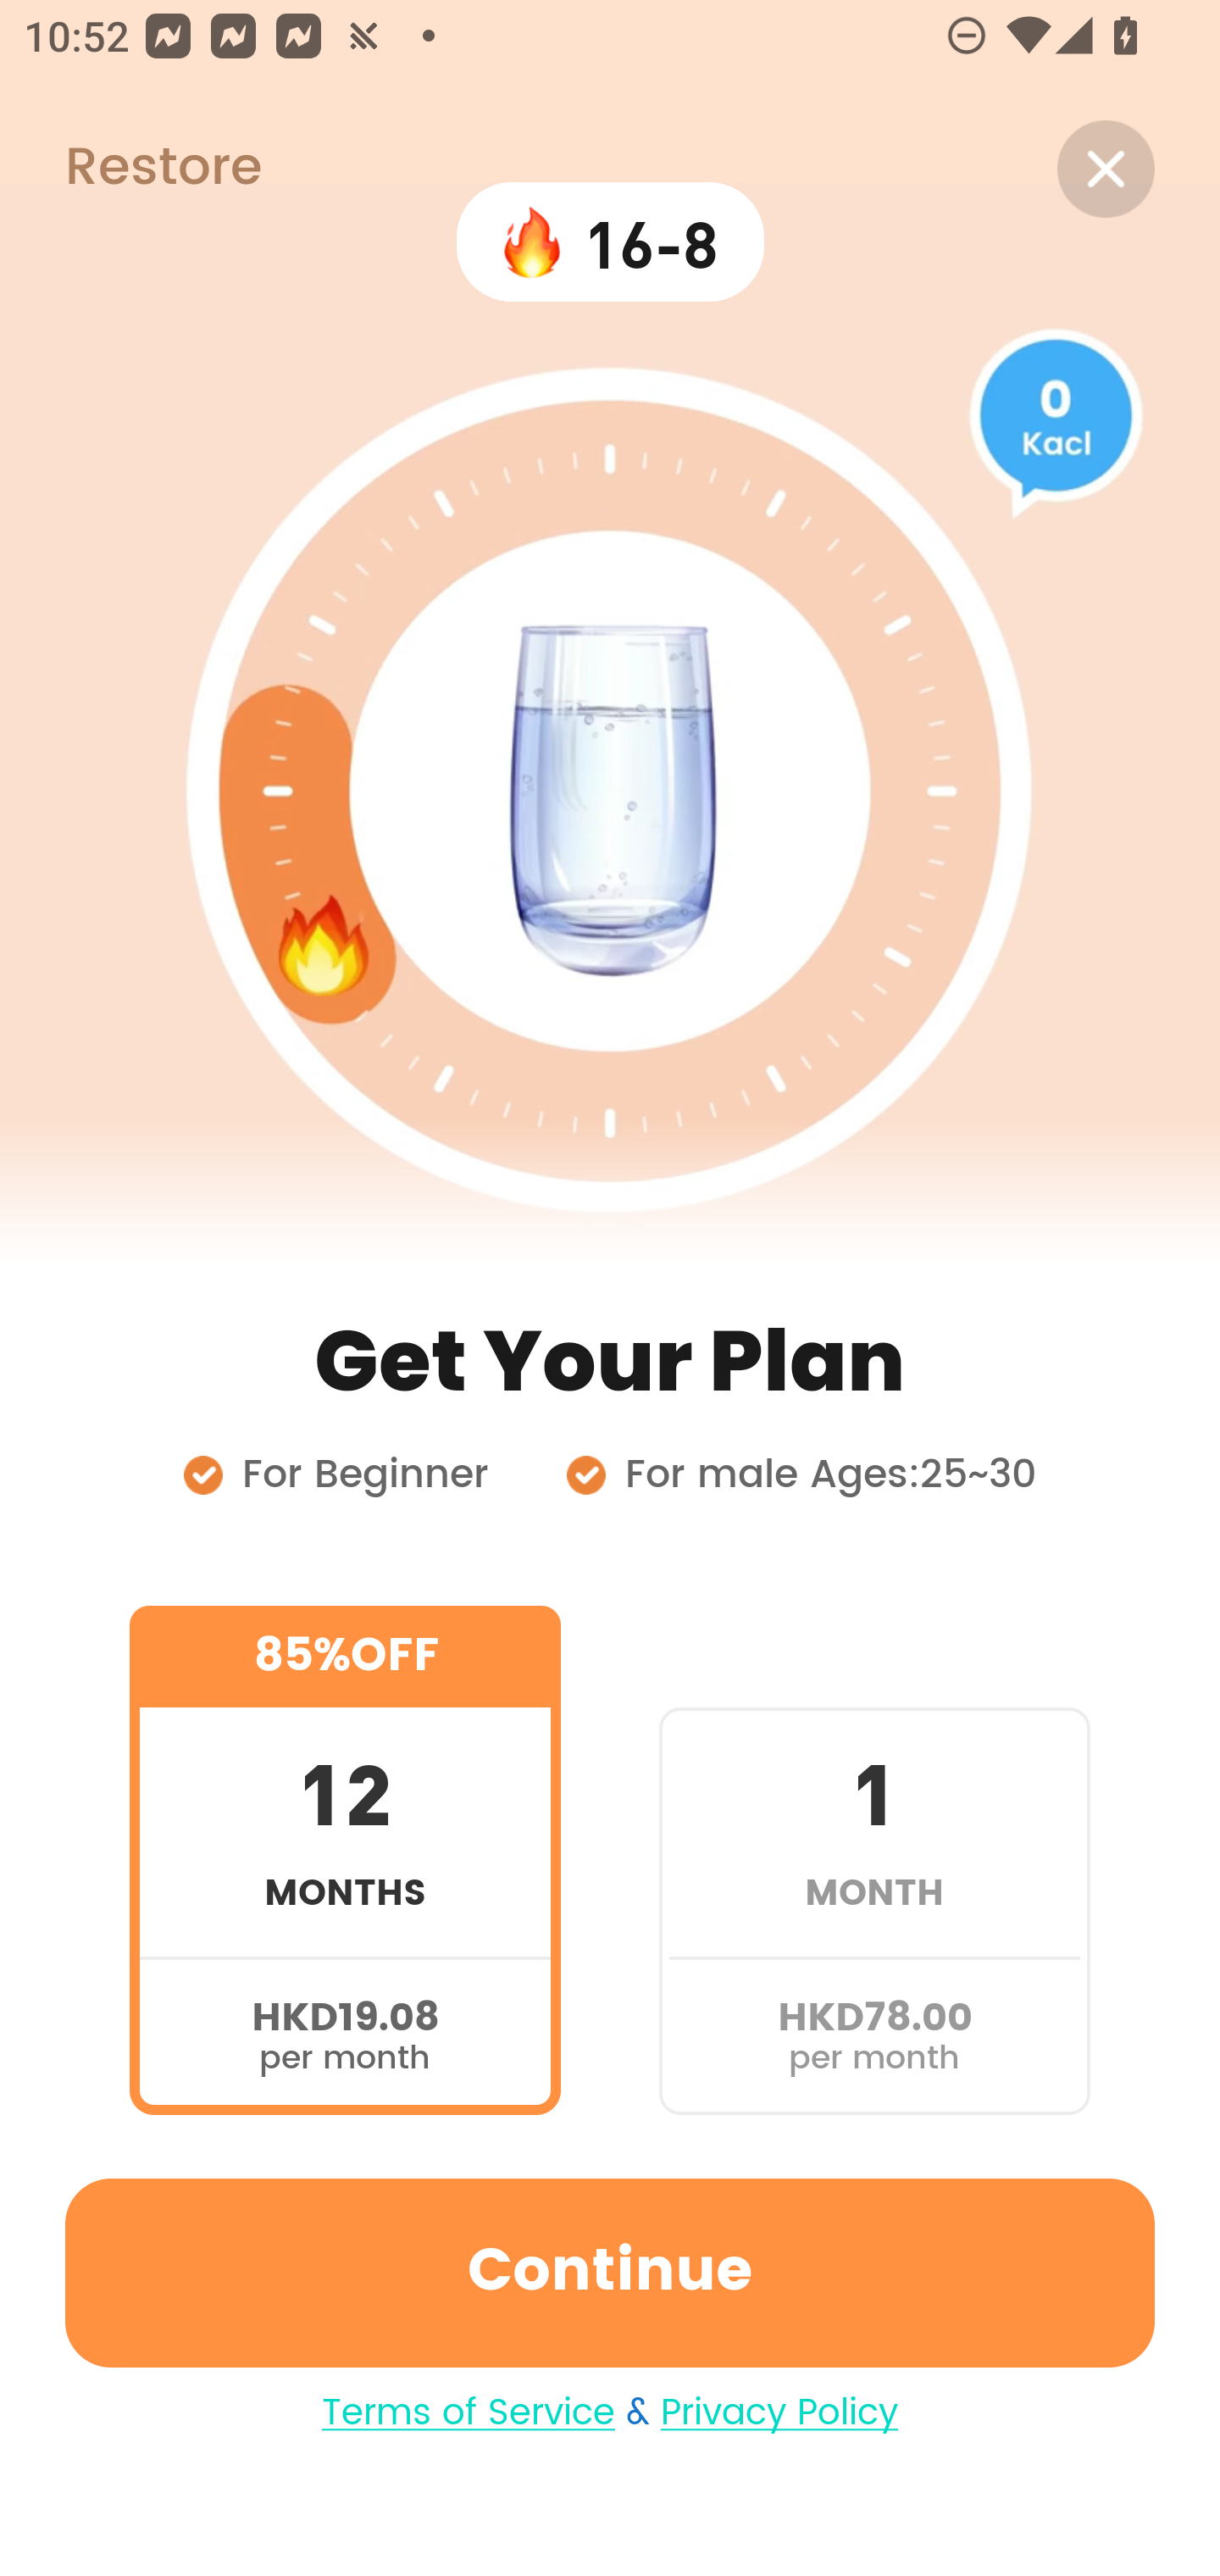 The width and height of the screenshot is (1220, 2576). Describe the element at coordinates (874, 1859) in the screenshot. I see `1 MONTH per month HKD78.00` at that location.